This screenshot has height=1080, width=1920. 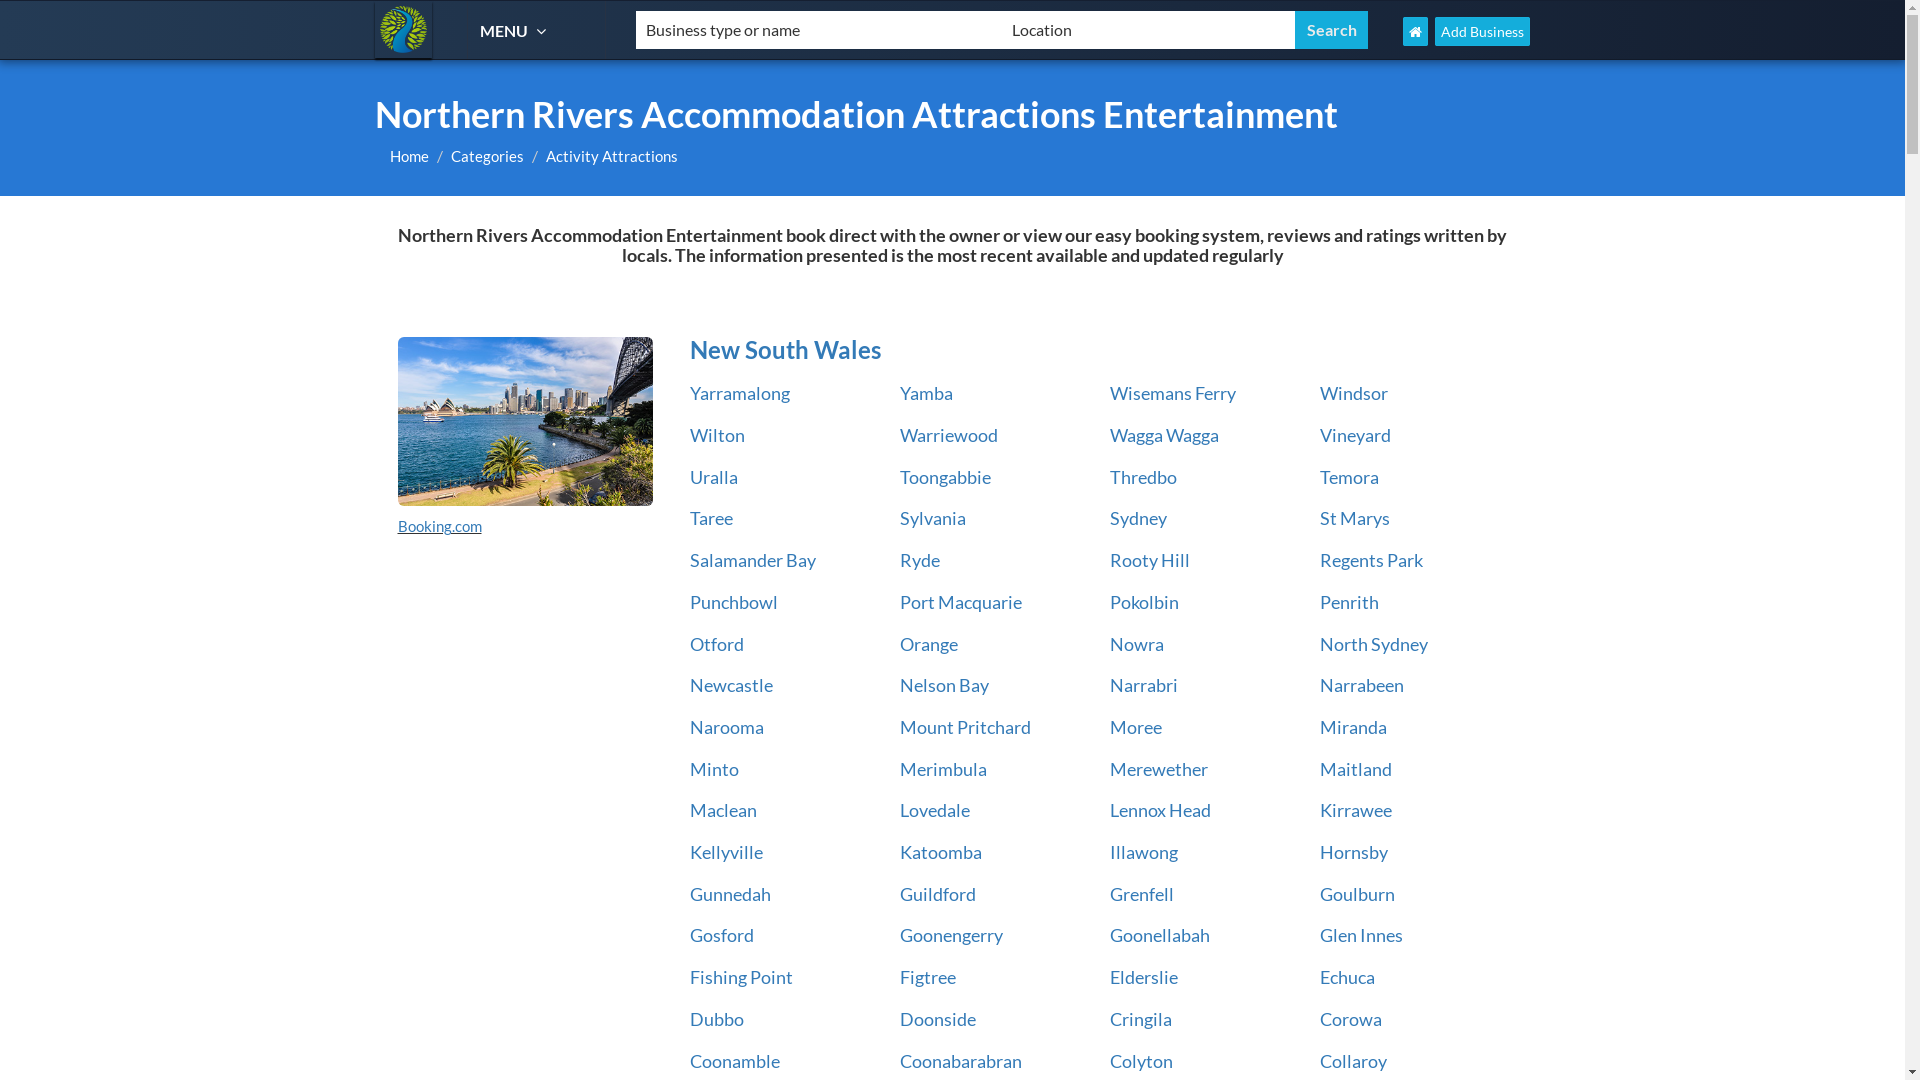 I want to click on Figtree, so click(x=928, y=977).